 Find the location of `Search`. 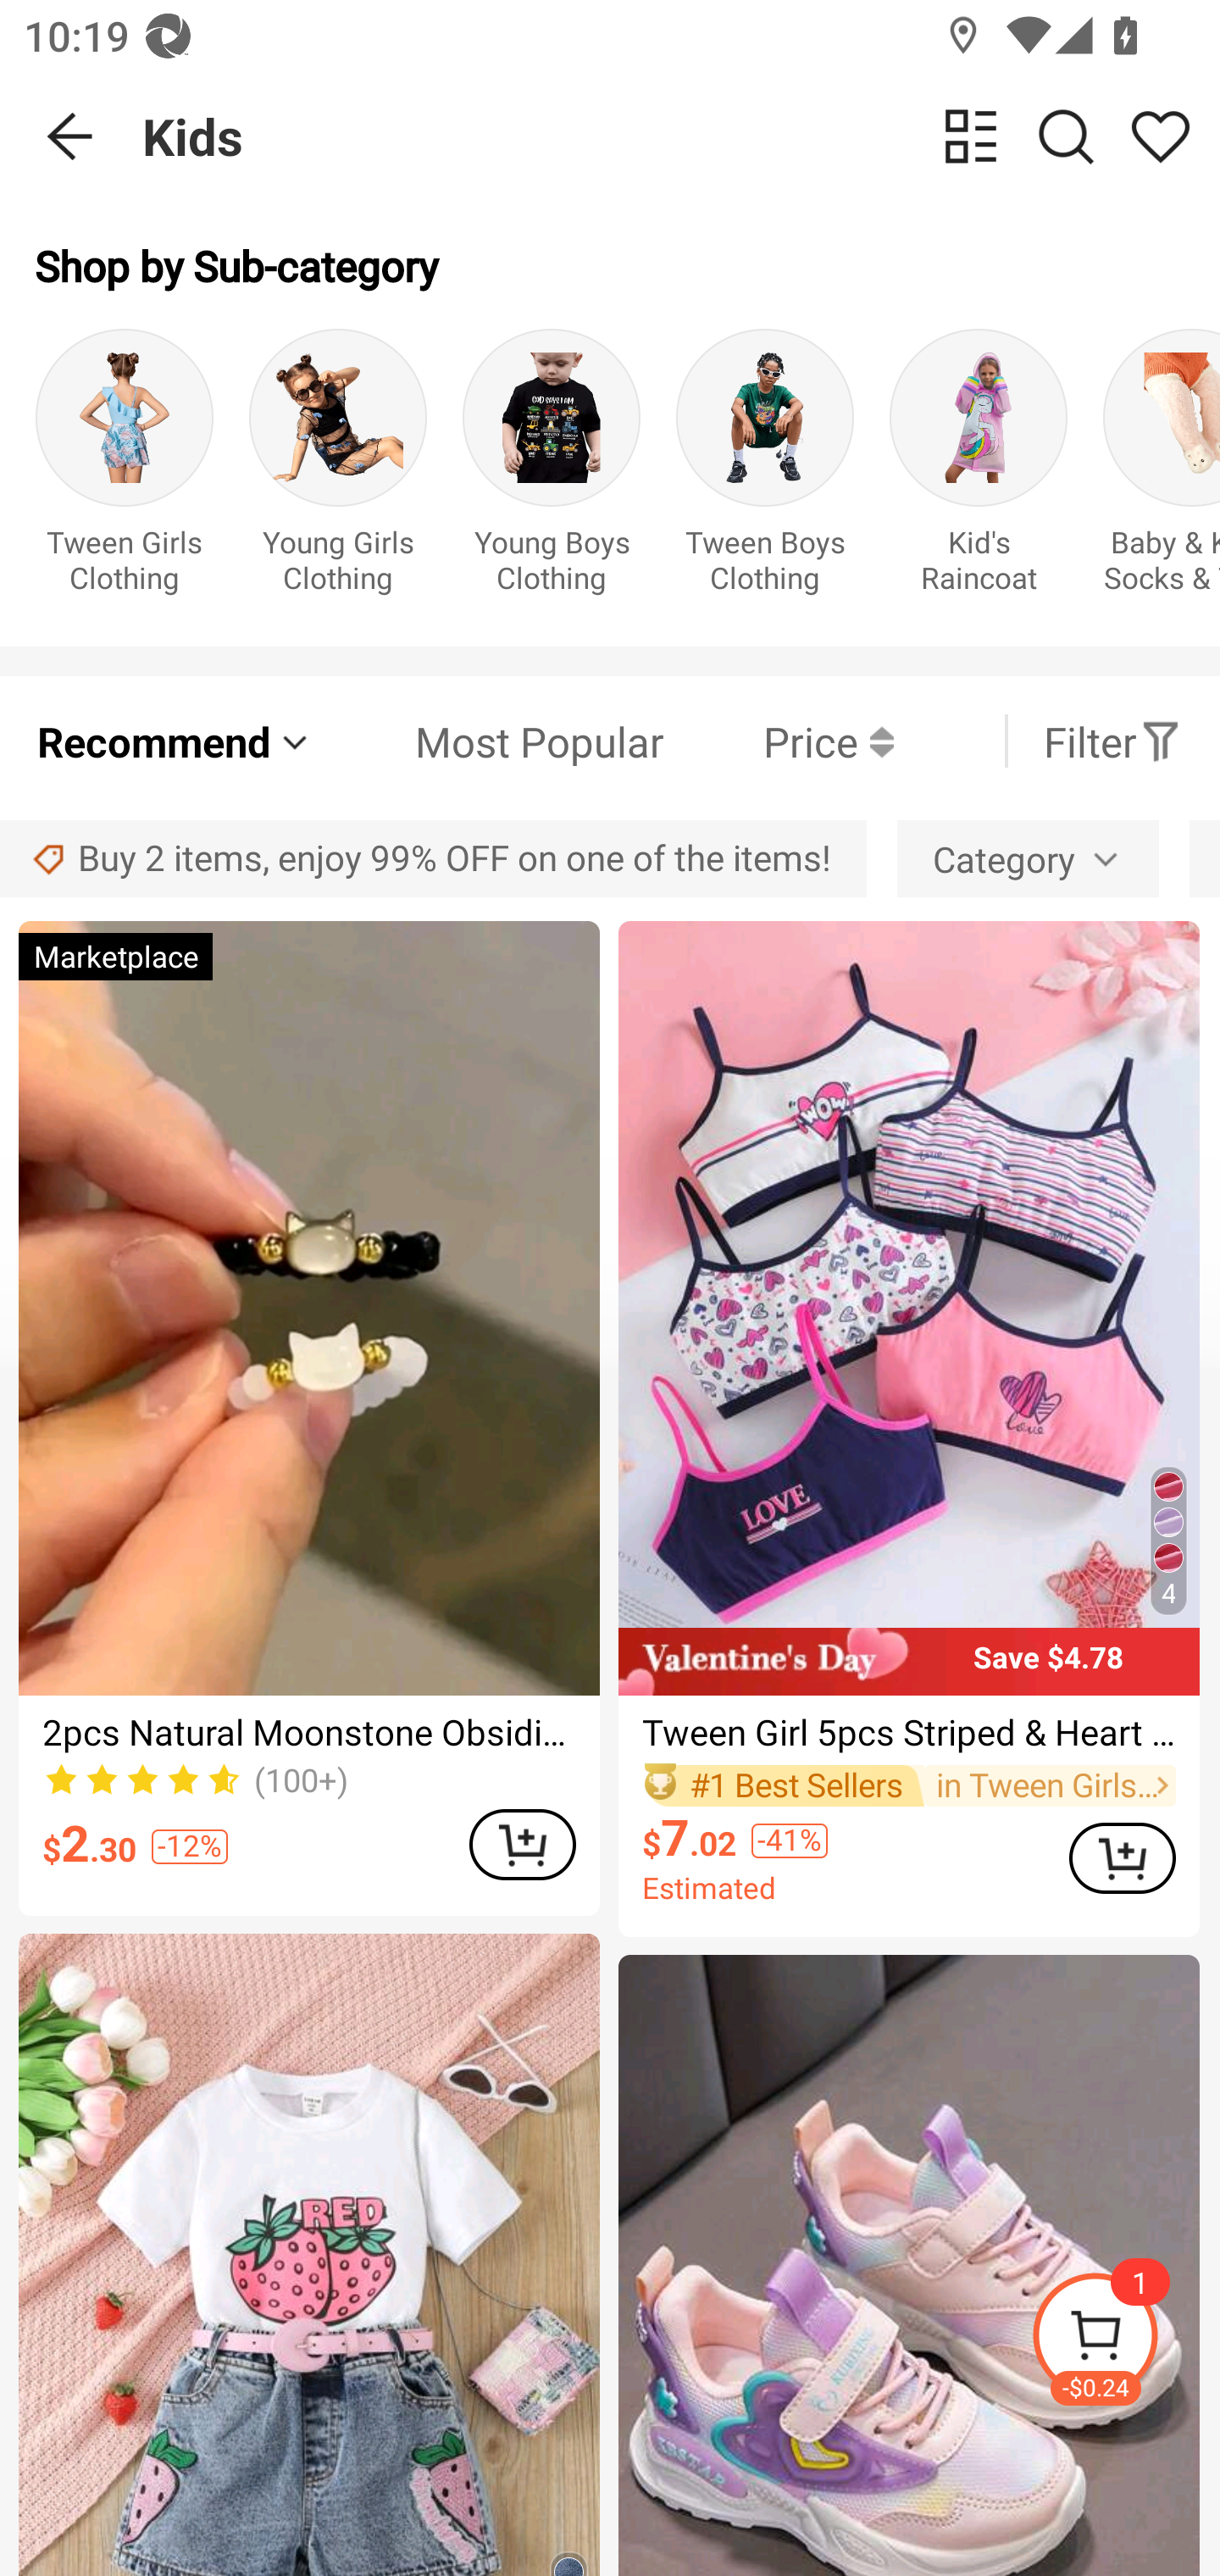

Search is located at coordinates (1066, 136).